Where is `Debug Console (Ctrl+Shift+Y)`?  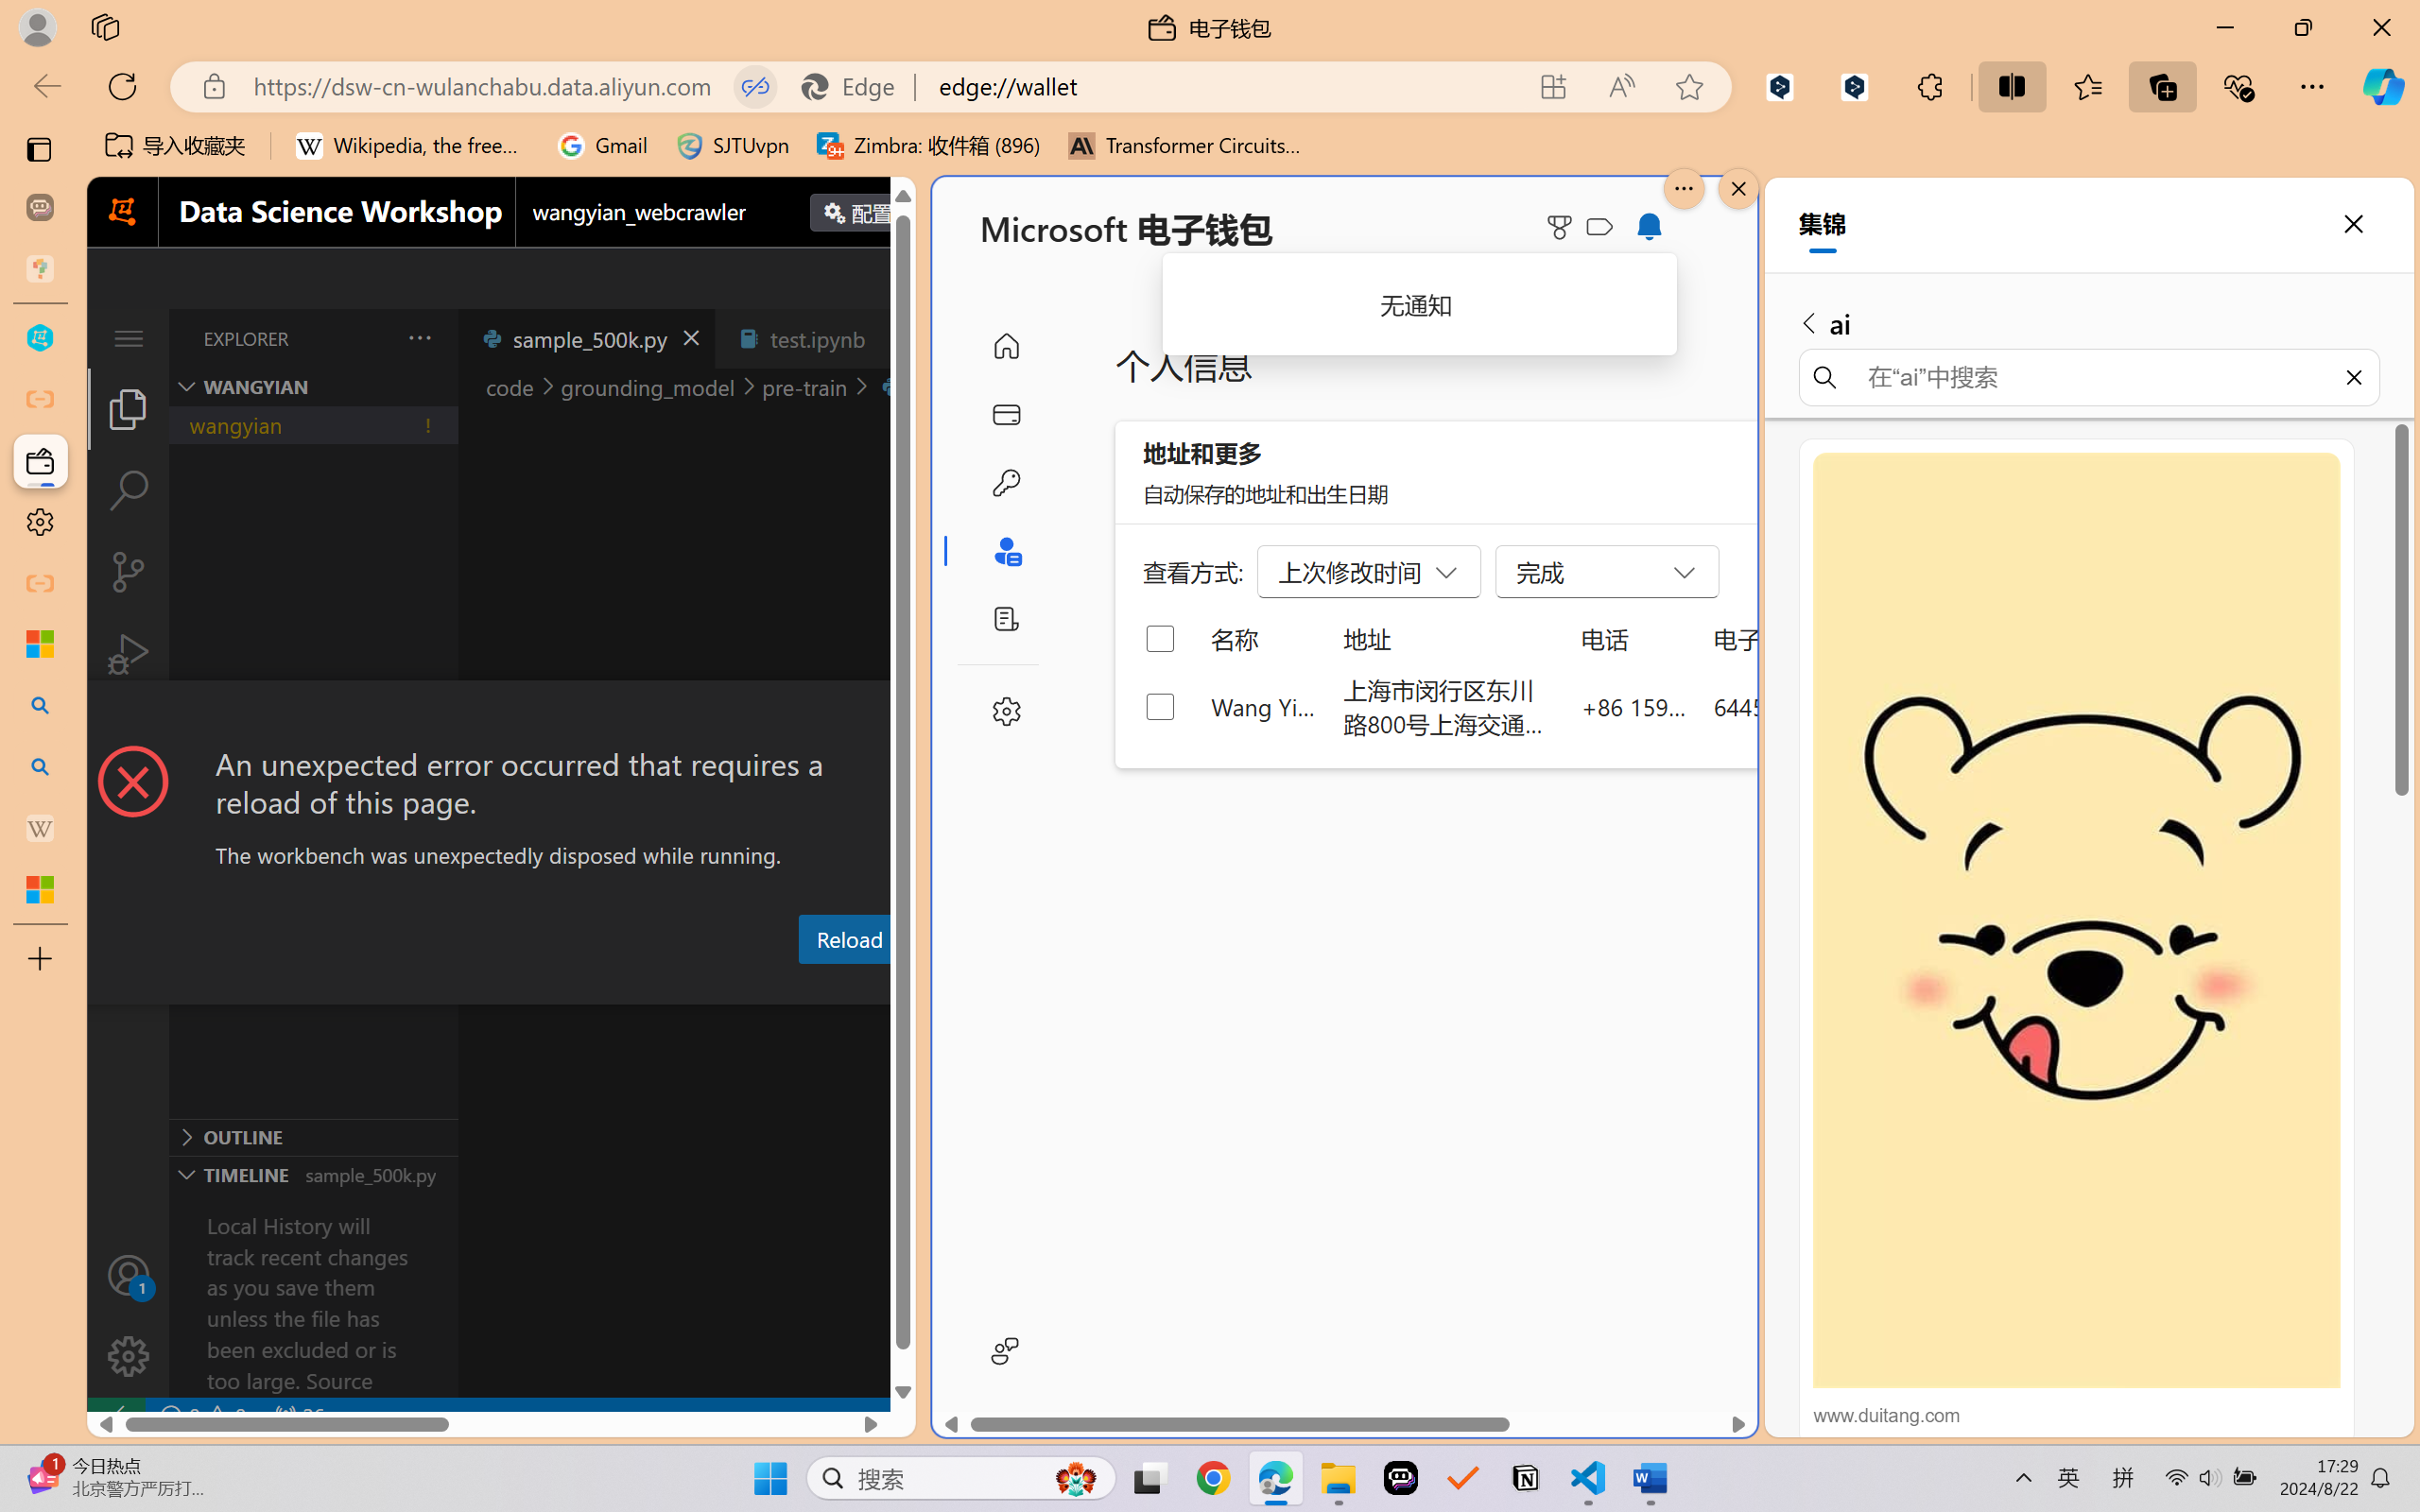
Debug Console (Ctrl+Shift+Y) is located at coordinates (807, 986).